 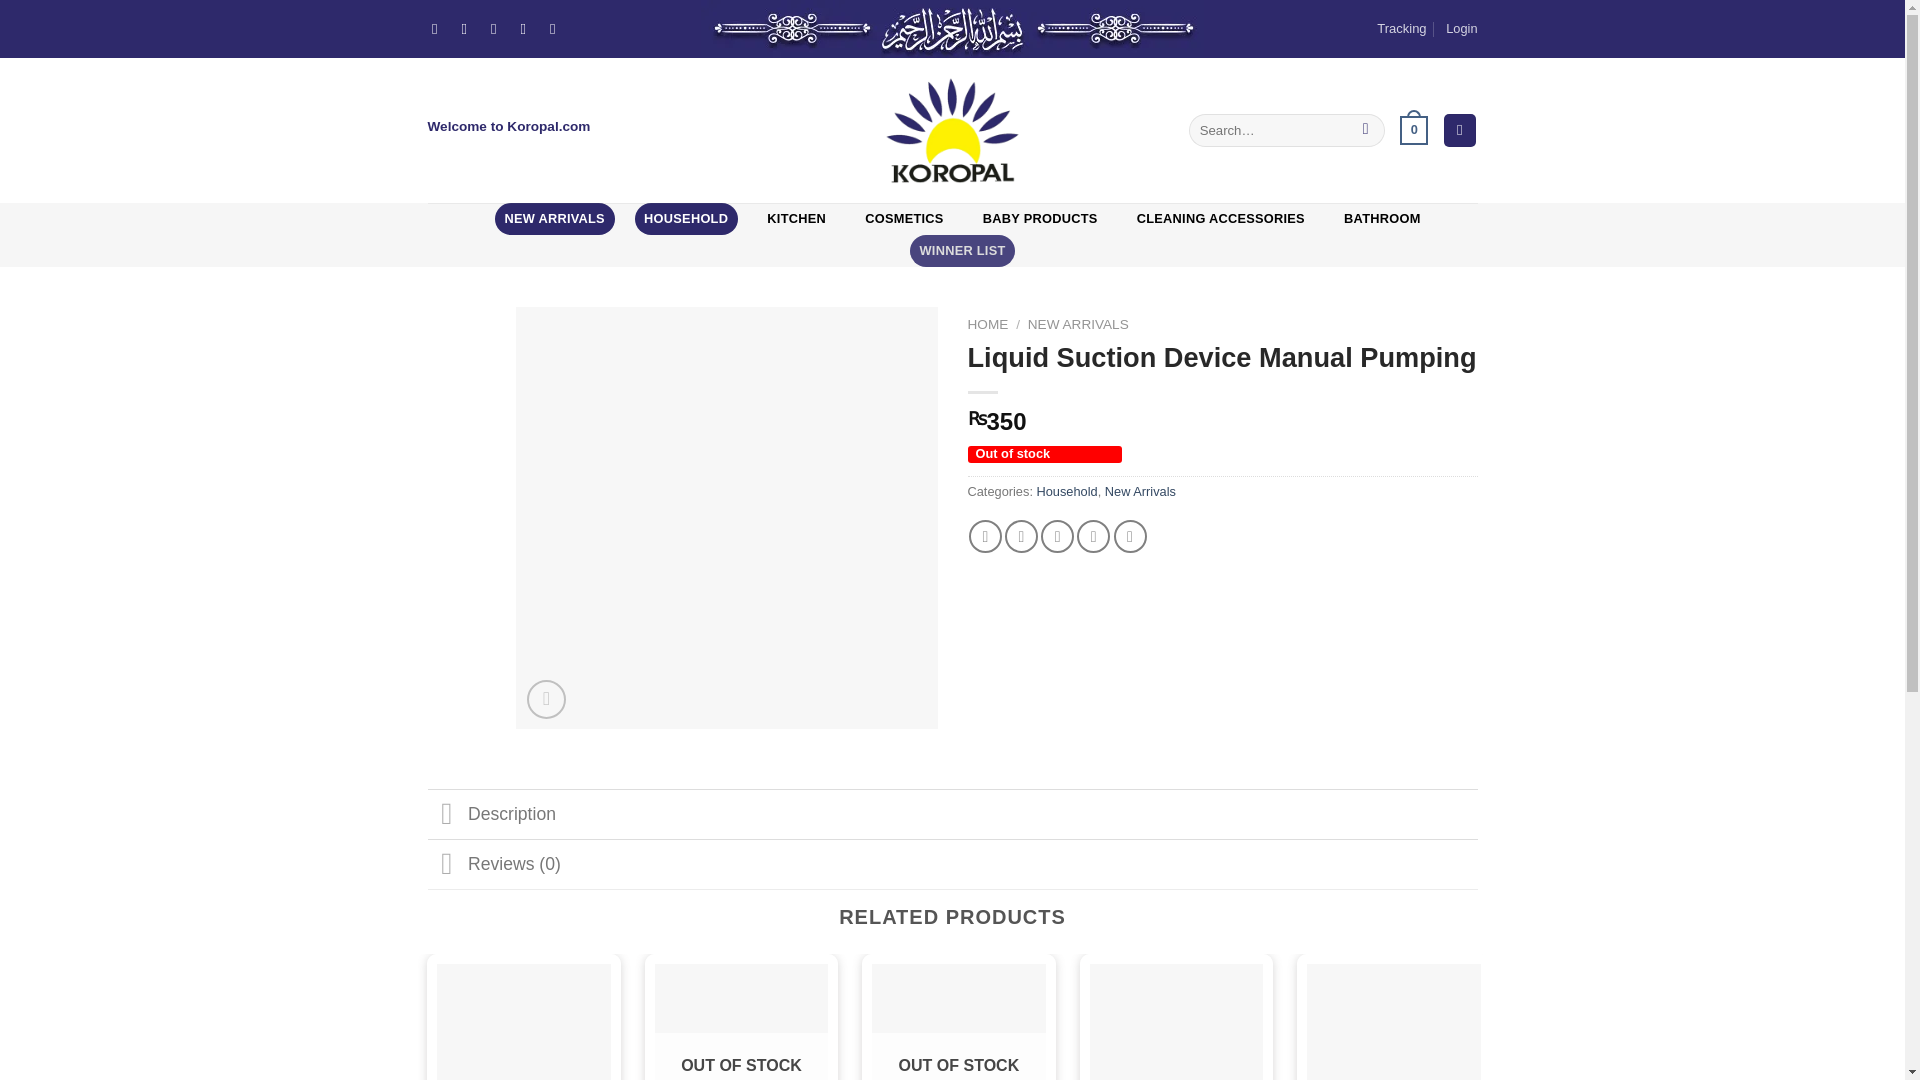 What do you see at coordinates (988, 324) in the screenshot?
I see `HOME` at bounding box center [988, 324].